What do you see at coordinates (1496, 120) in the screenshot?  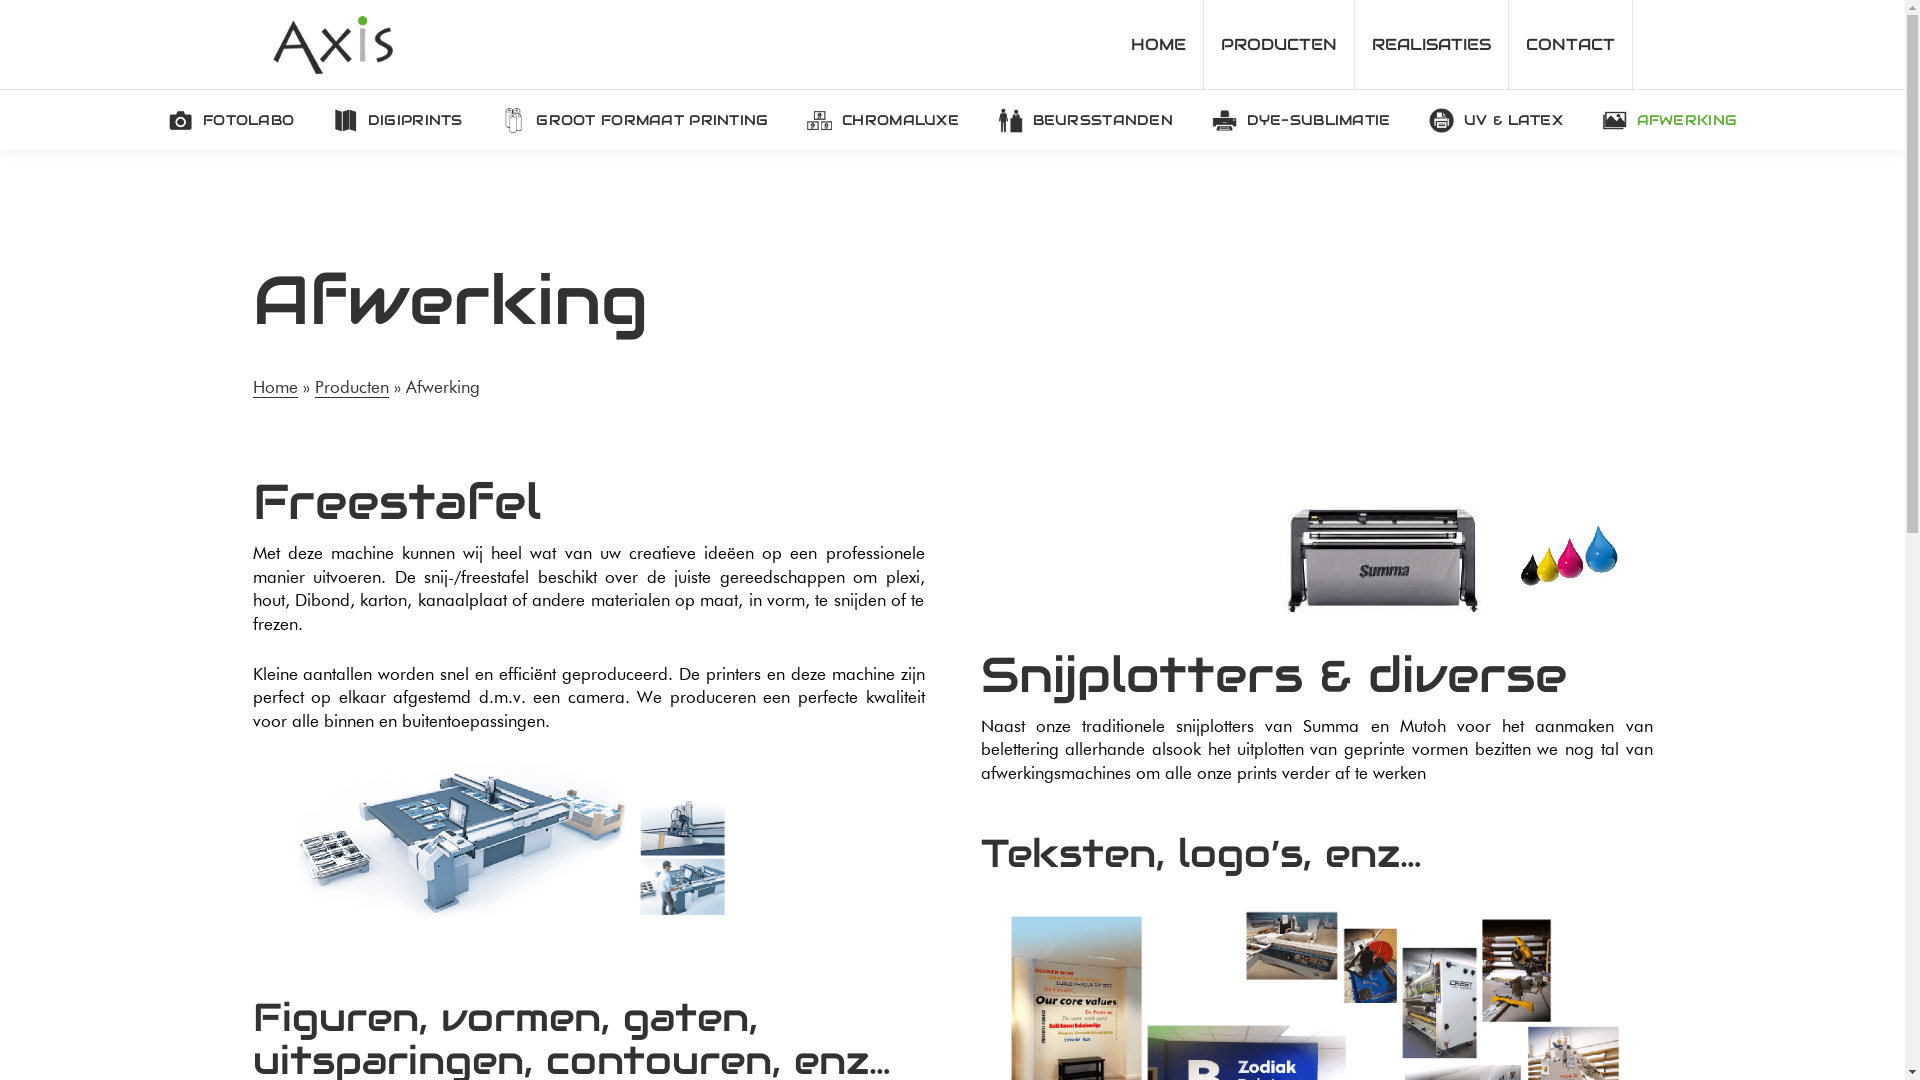 I see `UV & LATEX` at bounding box center [1496, 120].